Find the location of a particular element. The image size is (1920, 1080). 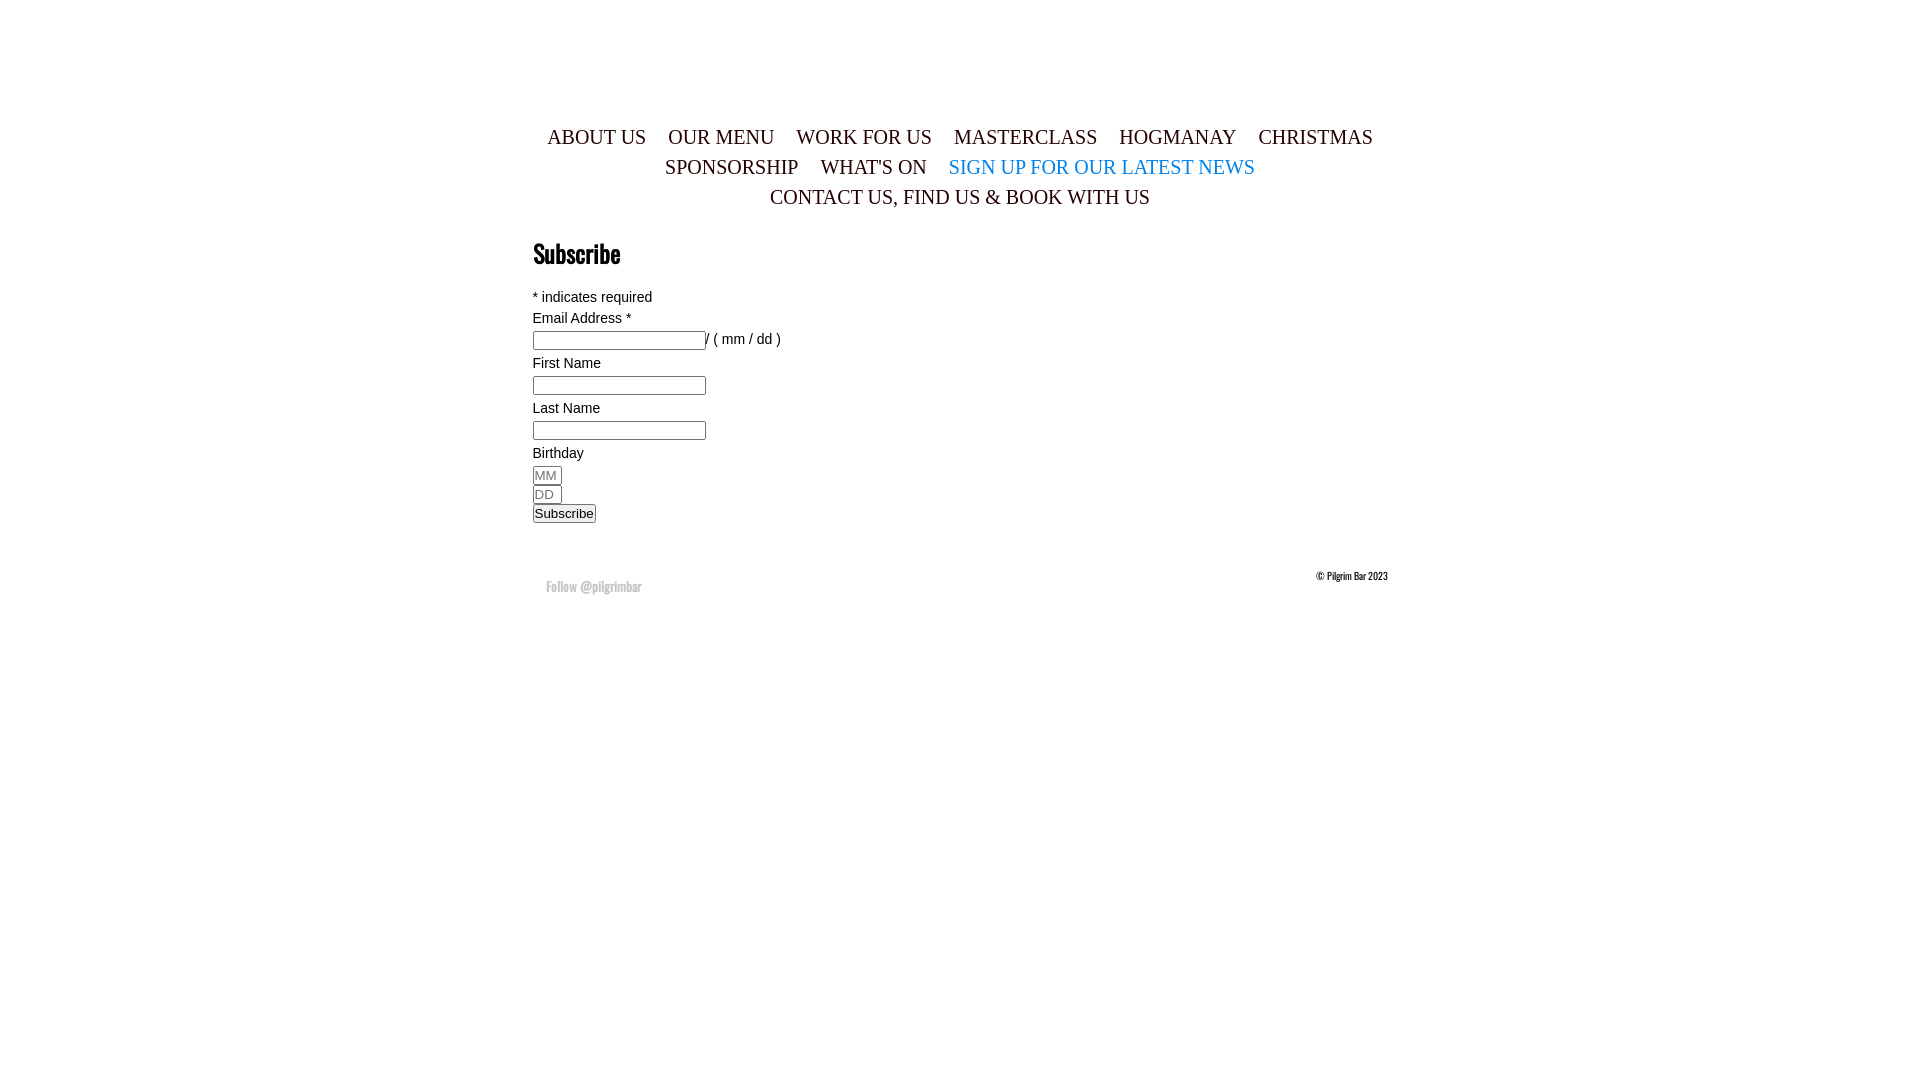

OUR MENU is located at coordinates (721, 137).